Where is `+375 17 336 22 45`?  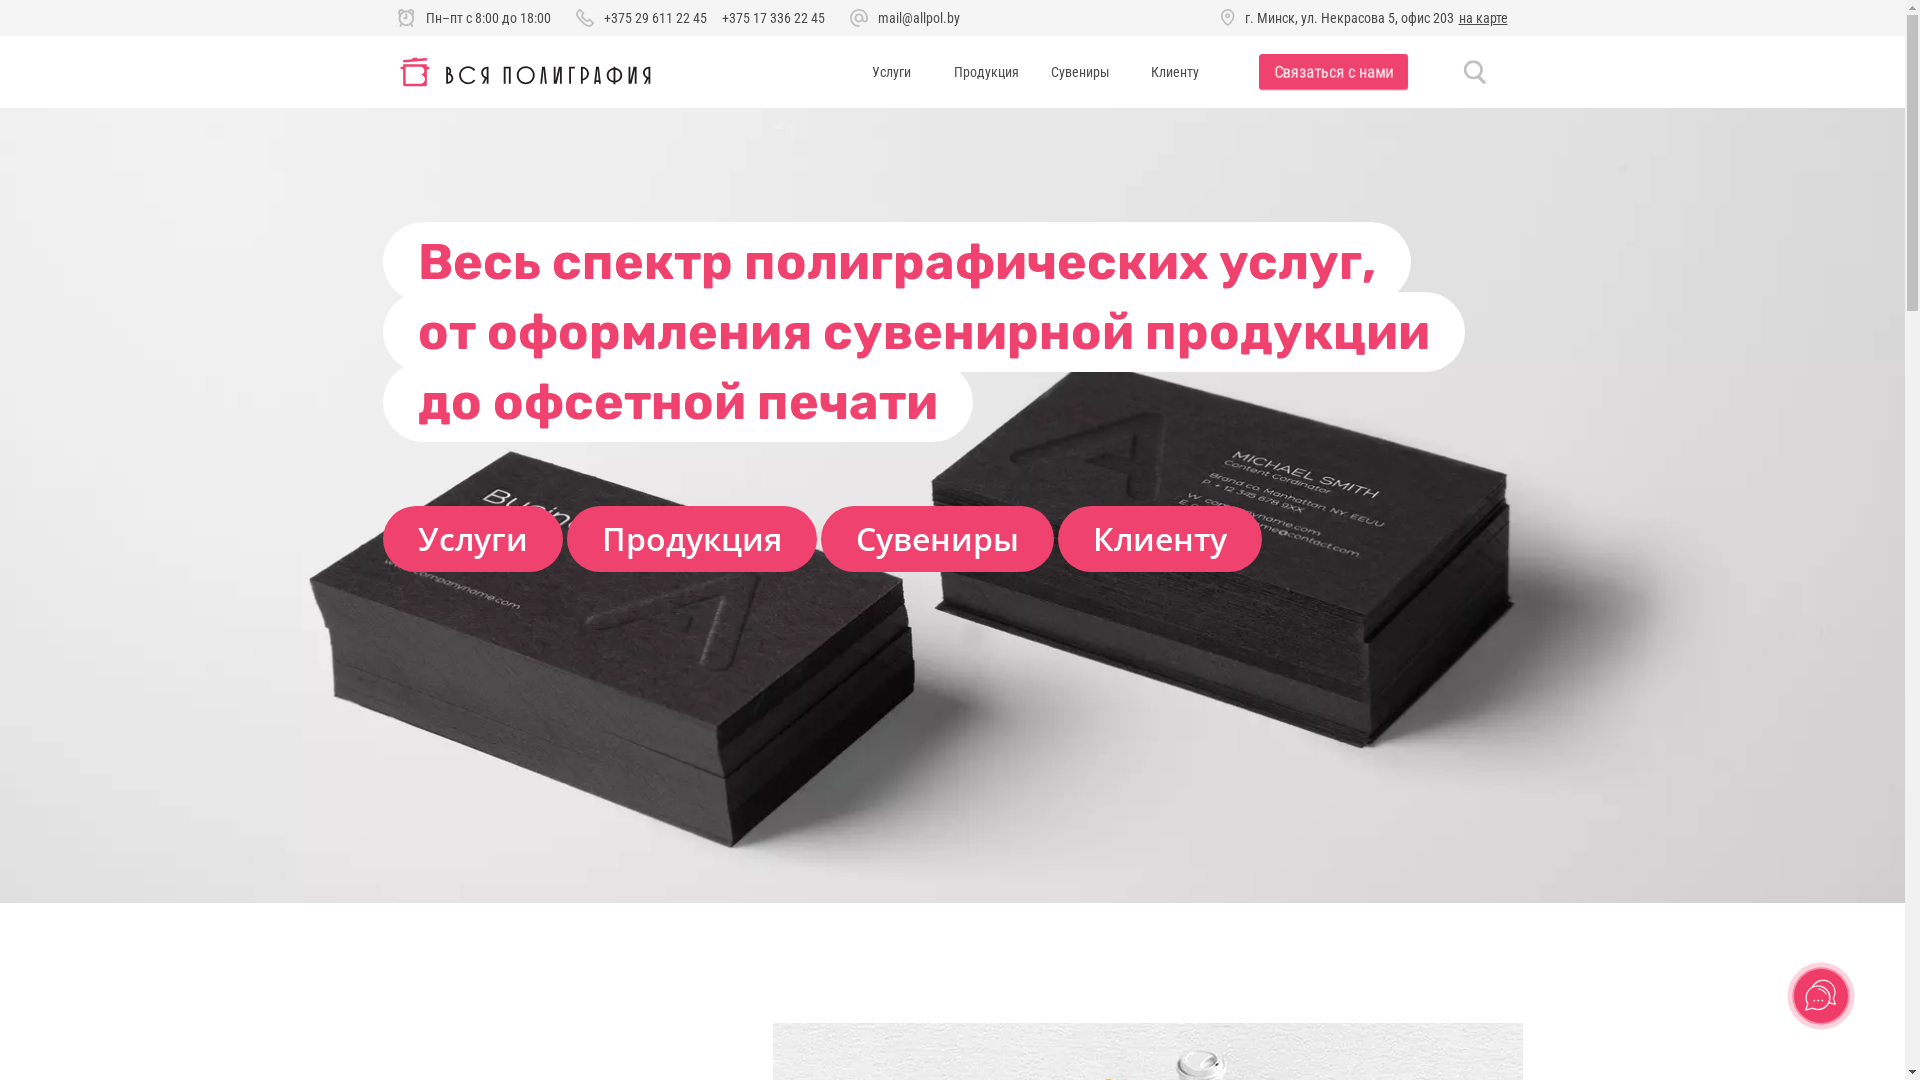
+375 17 336 22 45 is located at coordinates (774, 18).